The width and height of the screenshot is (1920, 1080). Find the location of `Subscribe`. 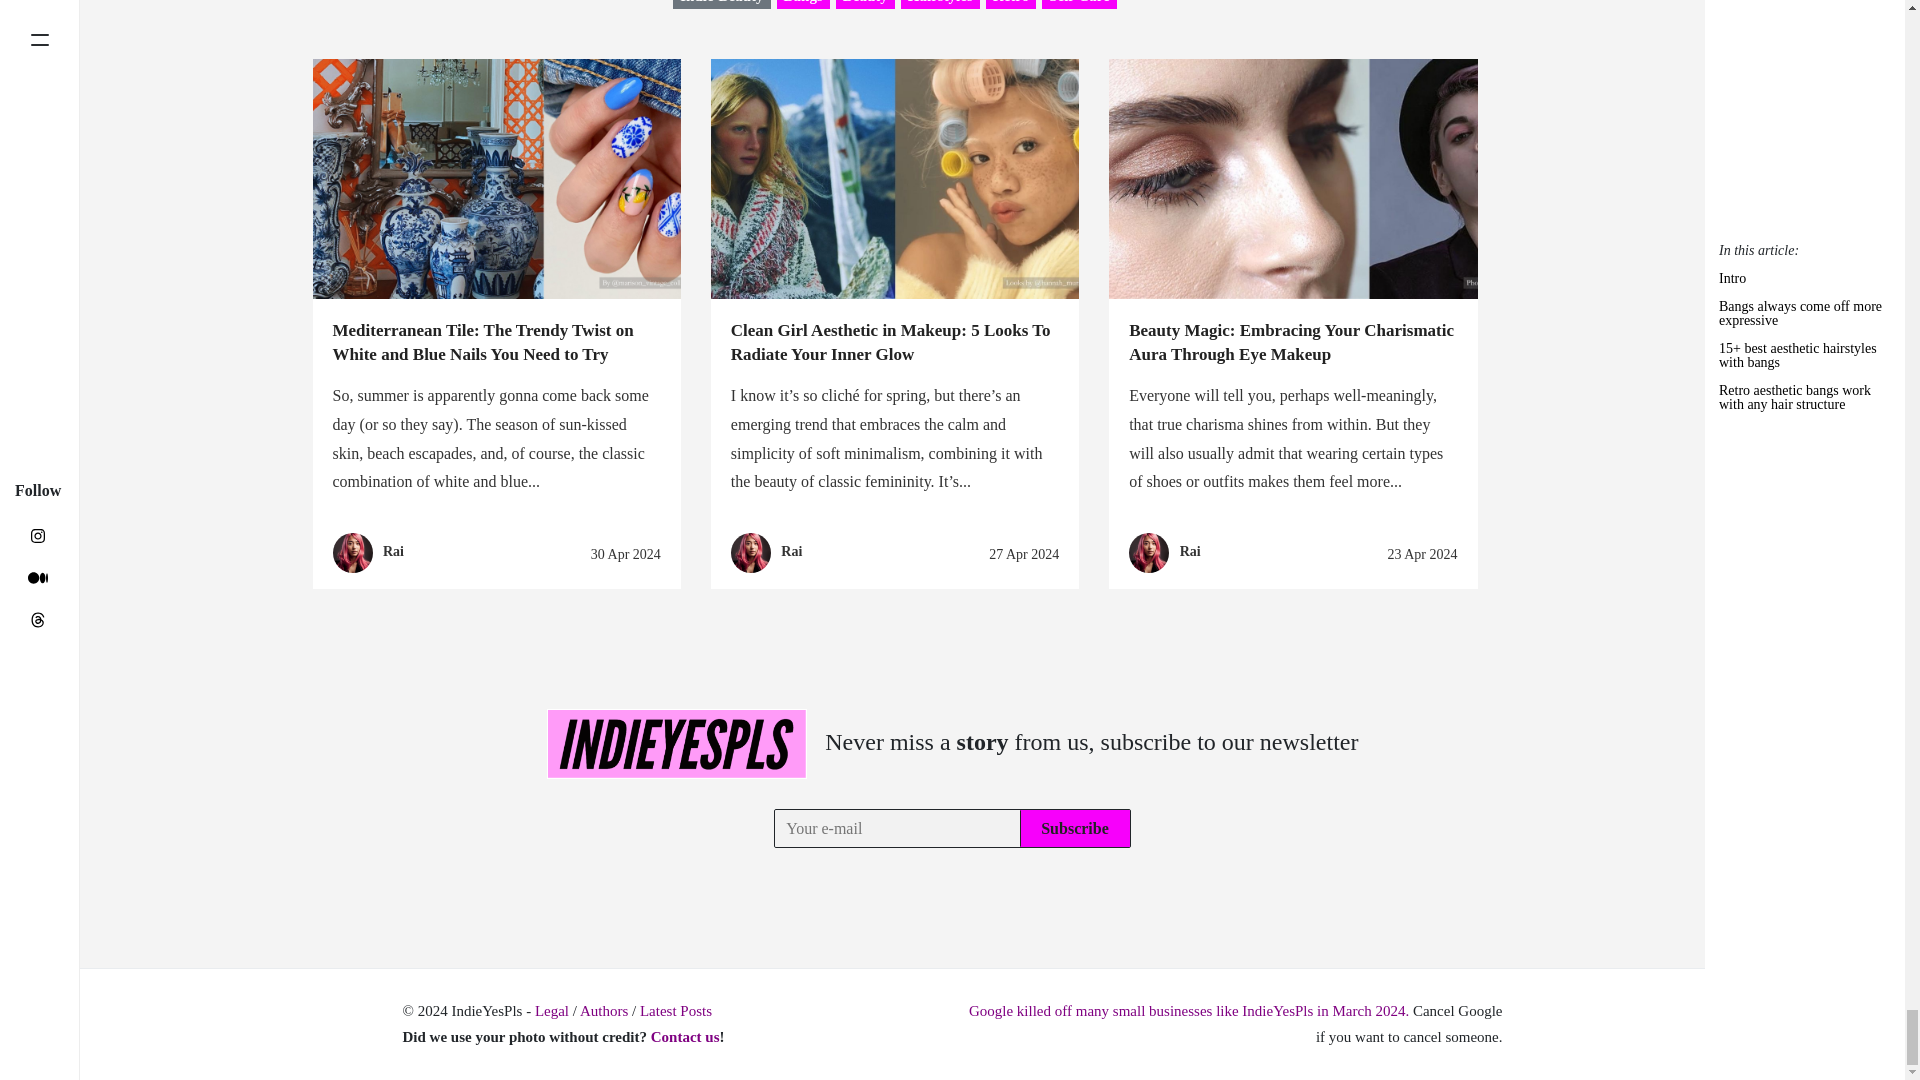

Subscribe is located at coordinates (1074, 828).